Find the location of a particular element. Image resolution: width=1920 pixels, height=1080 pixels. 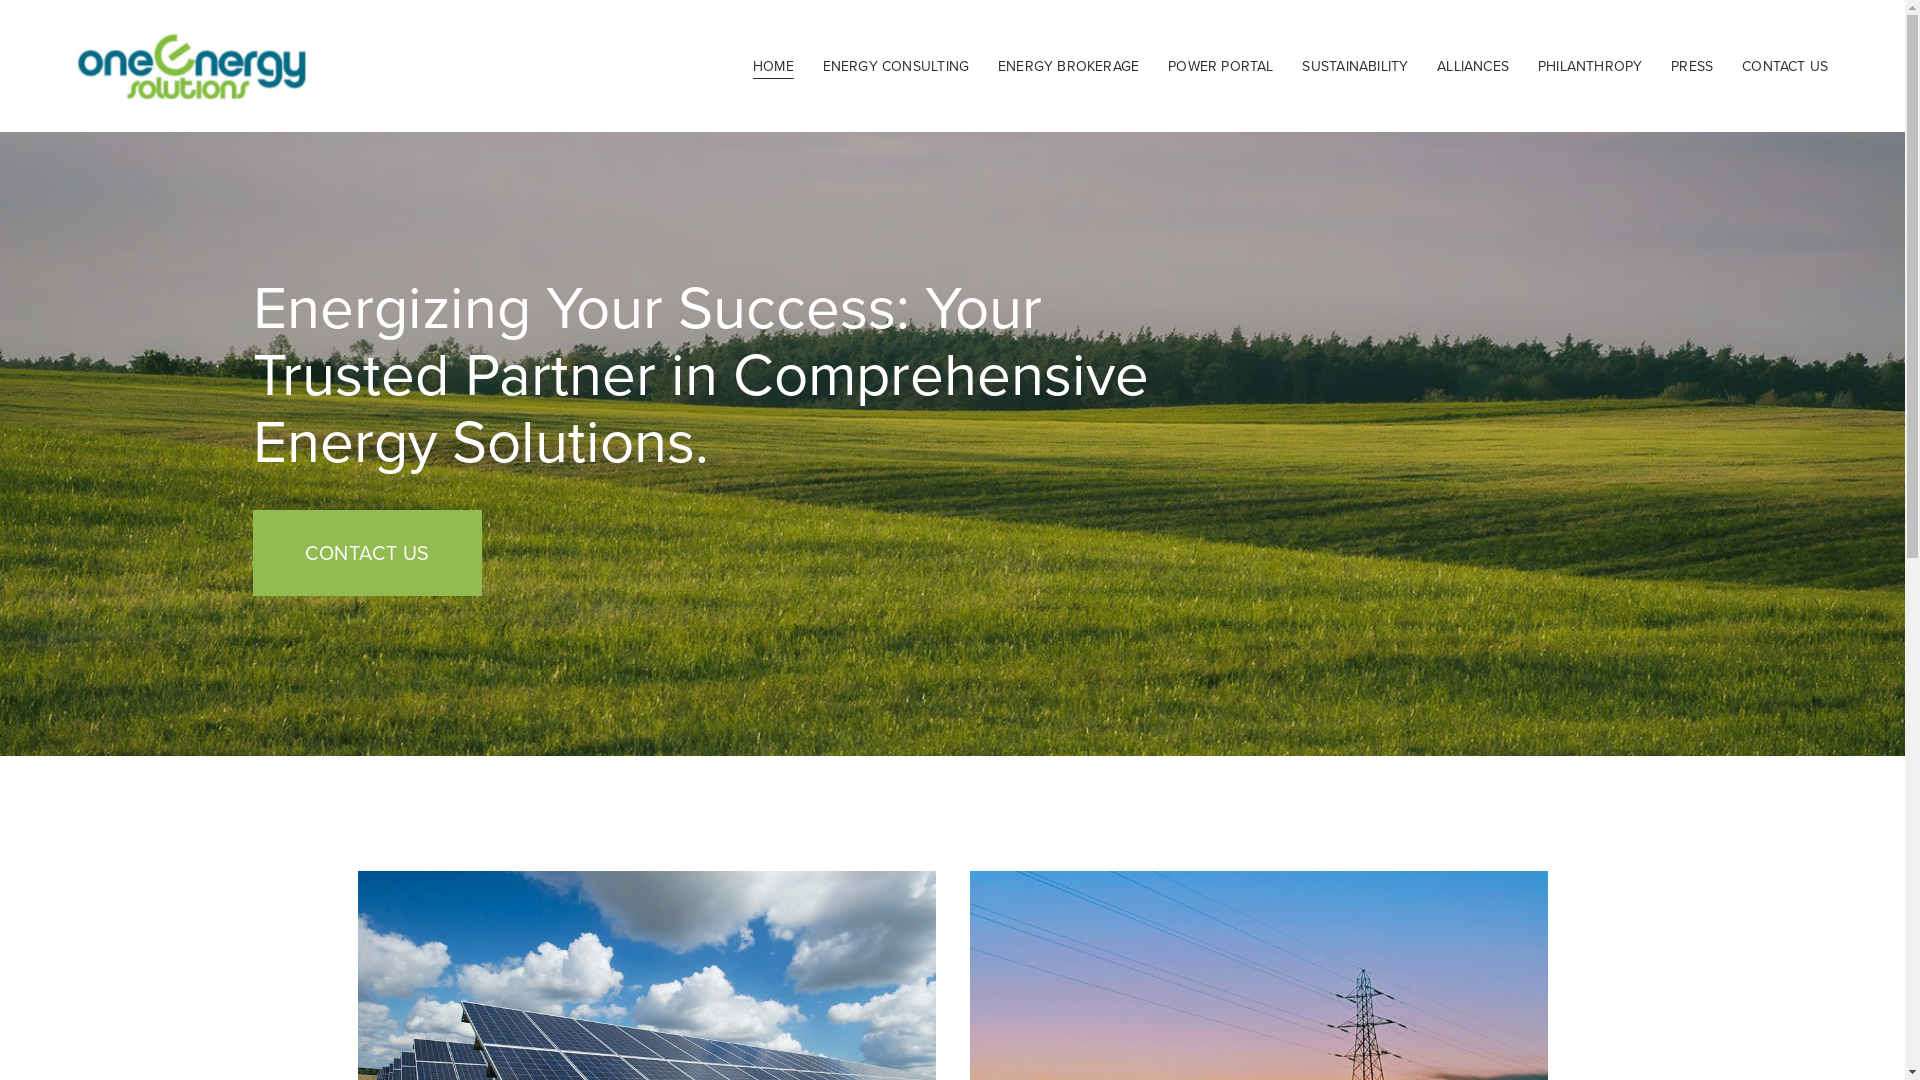

PRESS is located at coordinates (1692, 66).